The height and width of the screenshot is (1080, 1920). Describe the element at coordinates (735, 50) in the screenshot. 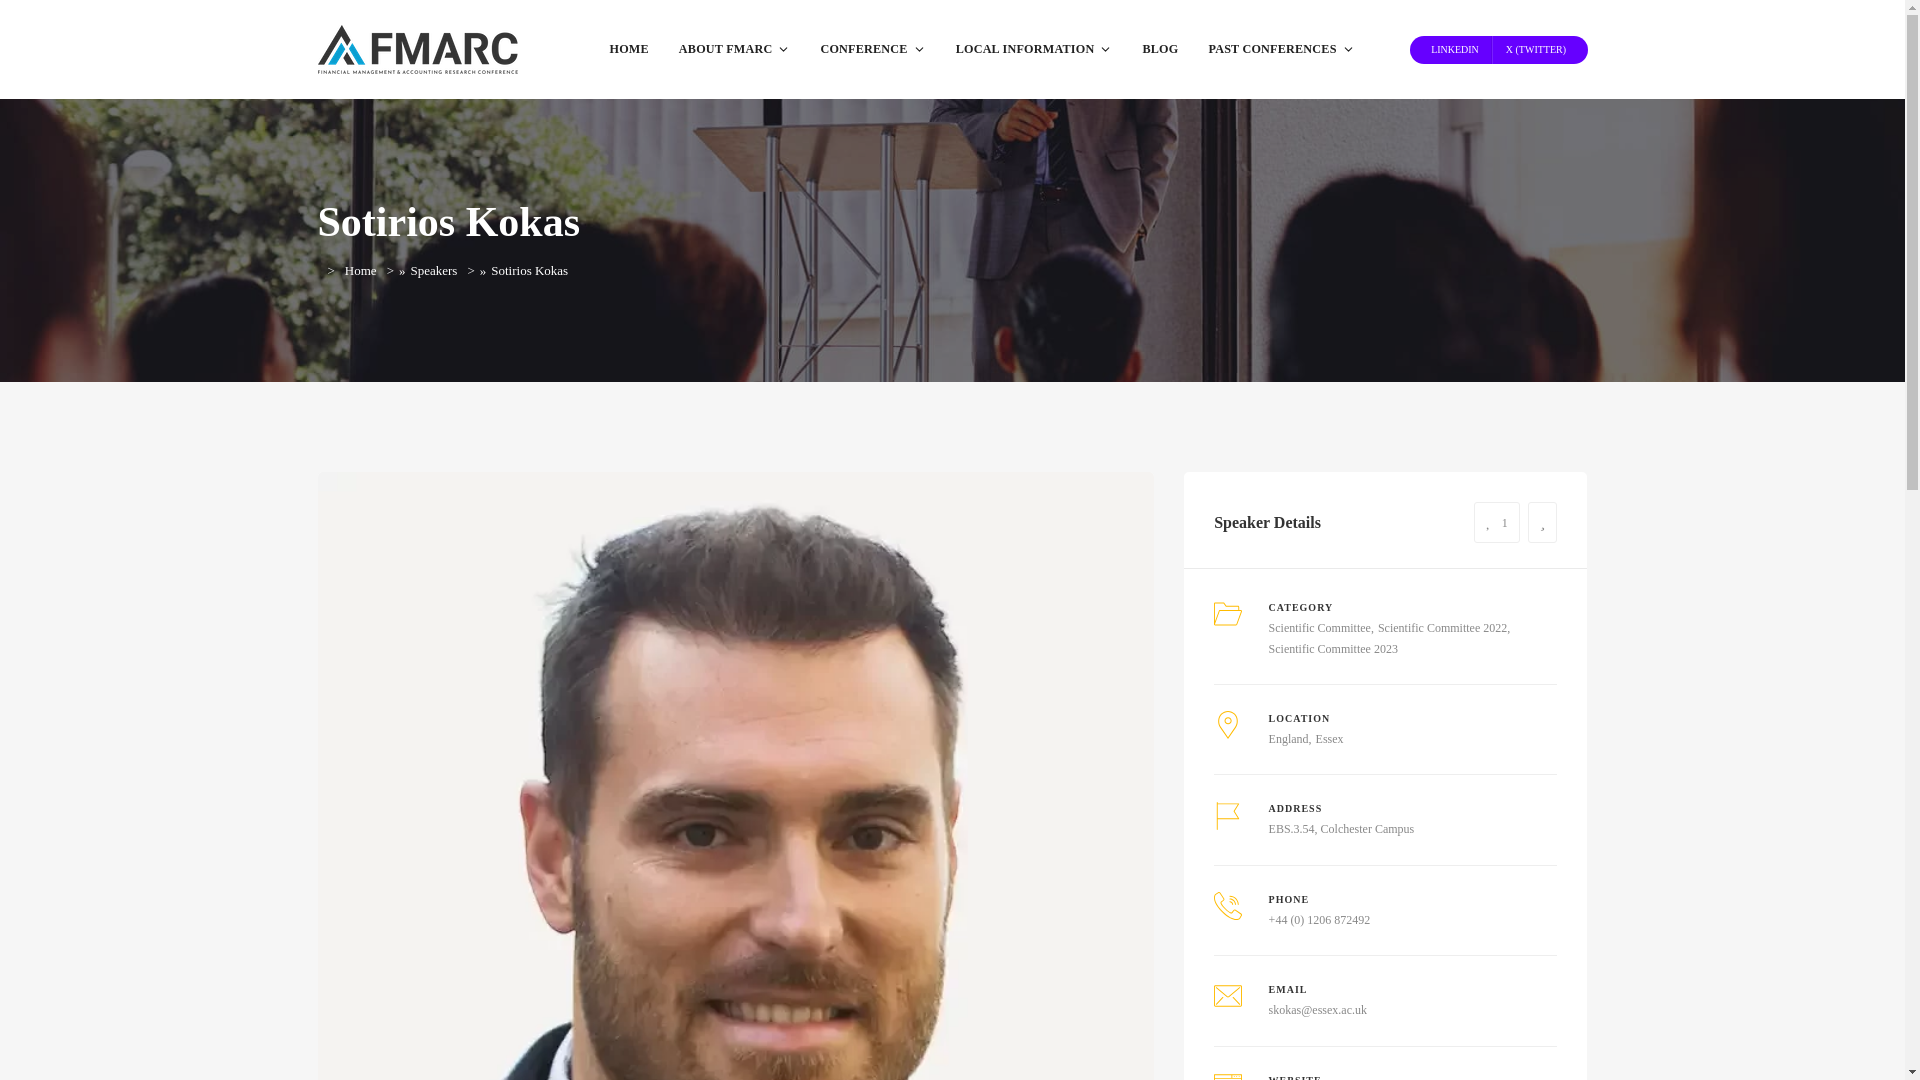

I see `ABOUT FMARC` at that location.